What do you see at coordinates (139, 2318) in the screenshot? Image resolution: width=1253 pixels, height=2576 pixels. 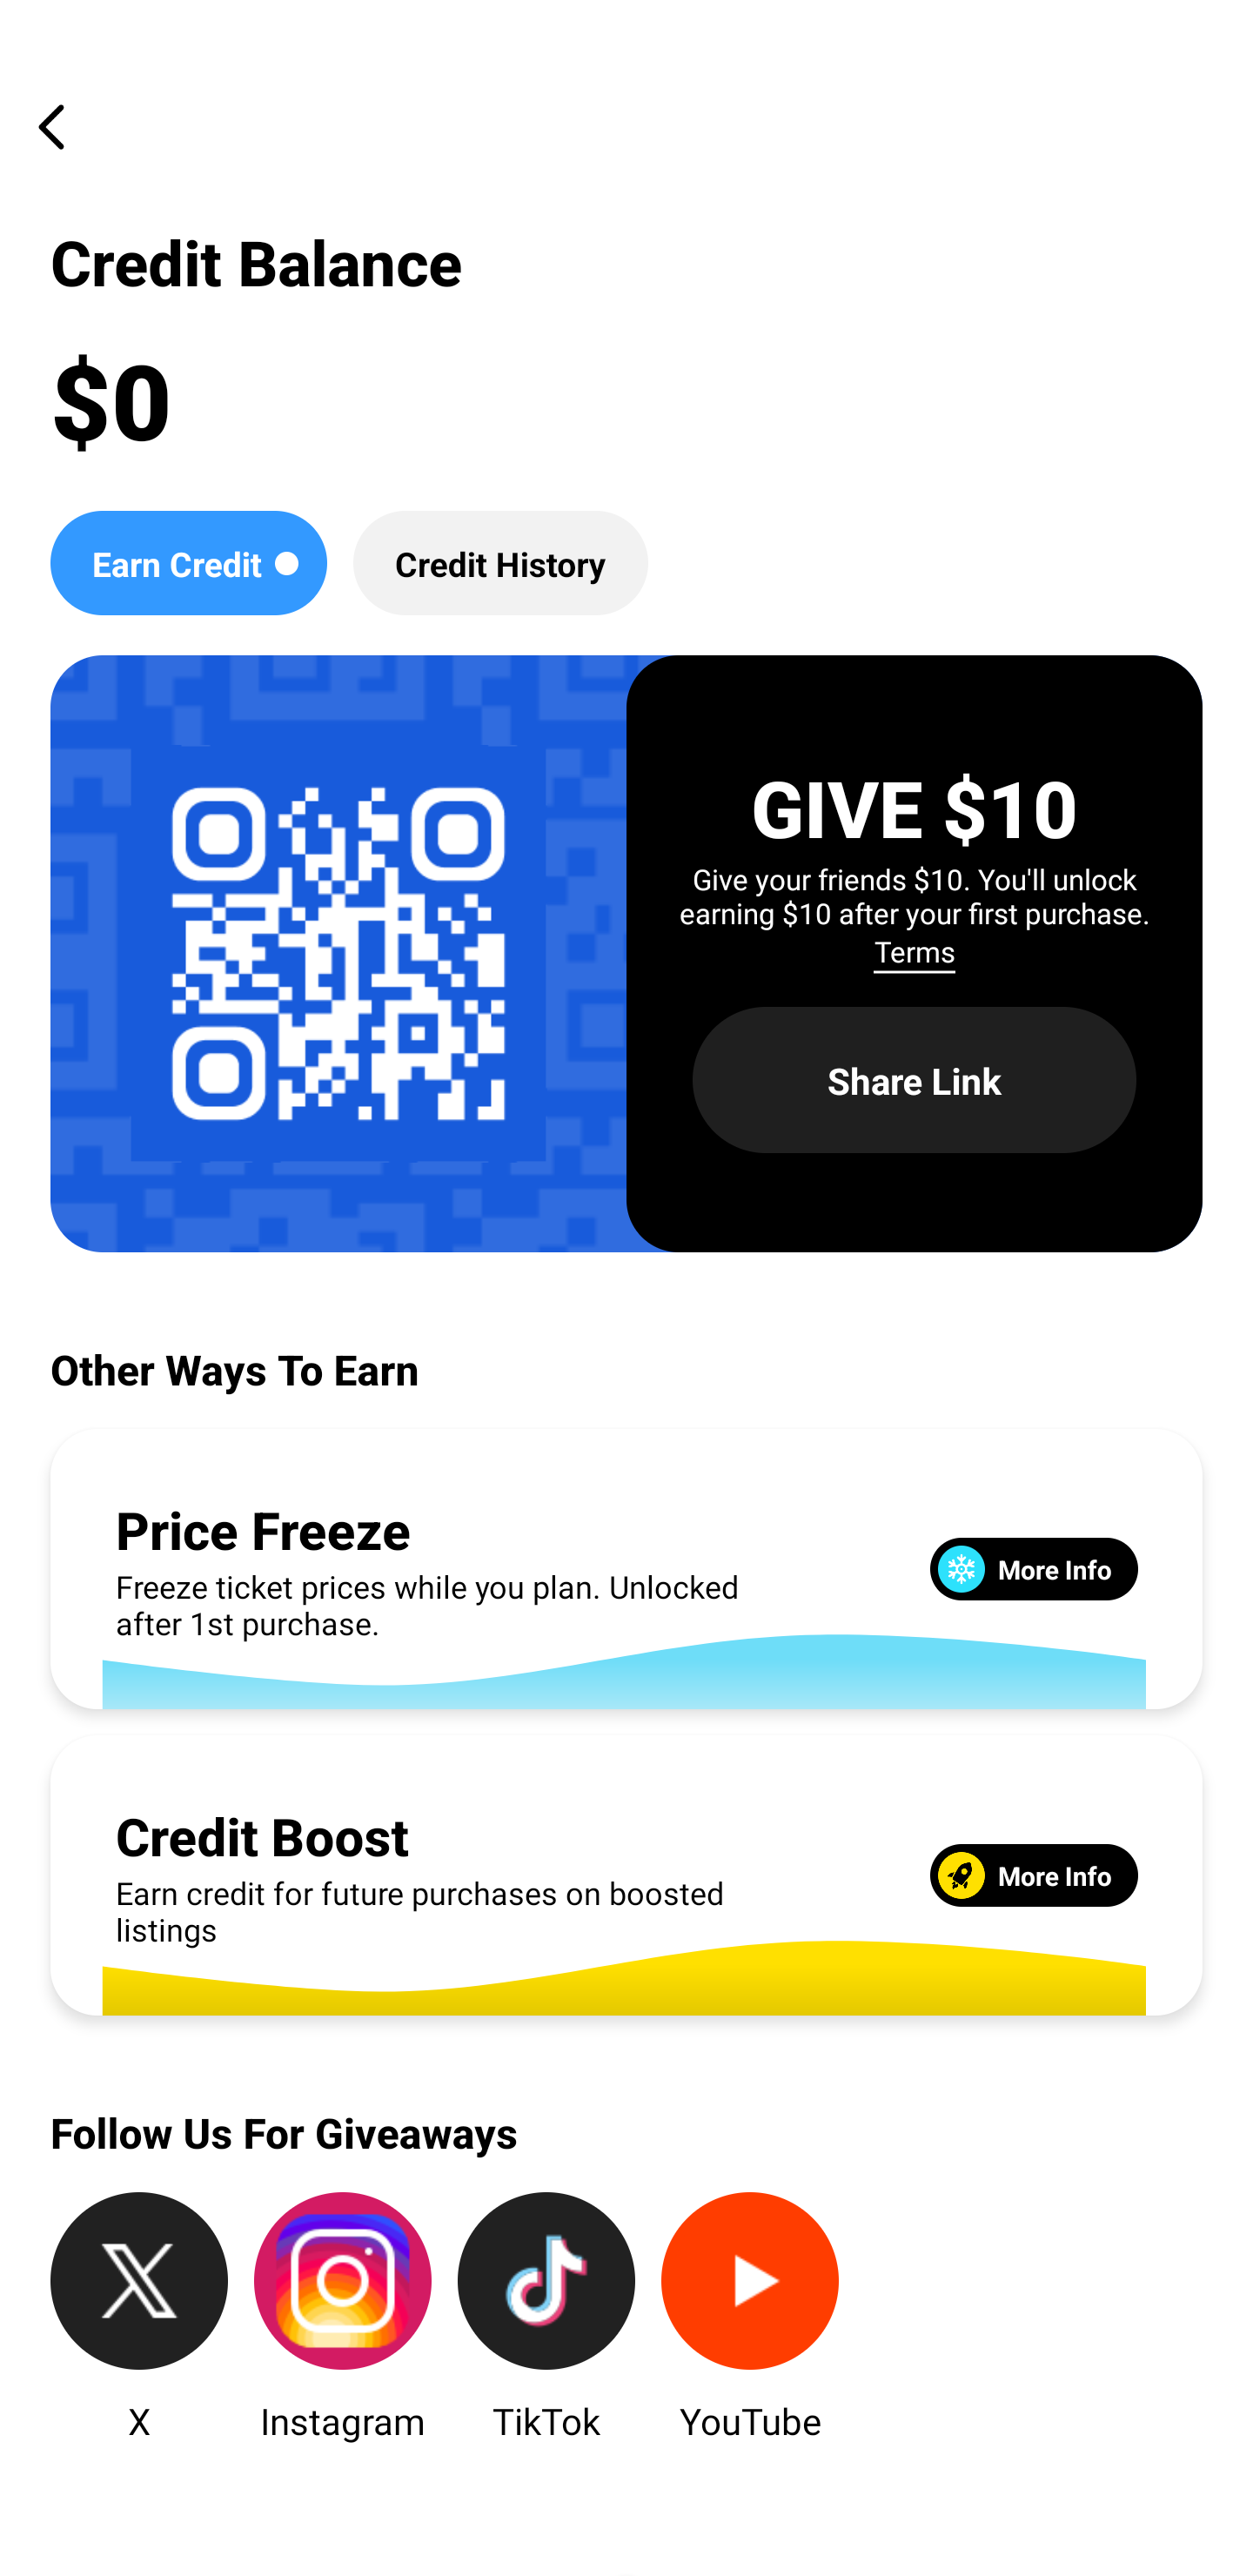 I see `X` at bounding box center [139, 2318].